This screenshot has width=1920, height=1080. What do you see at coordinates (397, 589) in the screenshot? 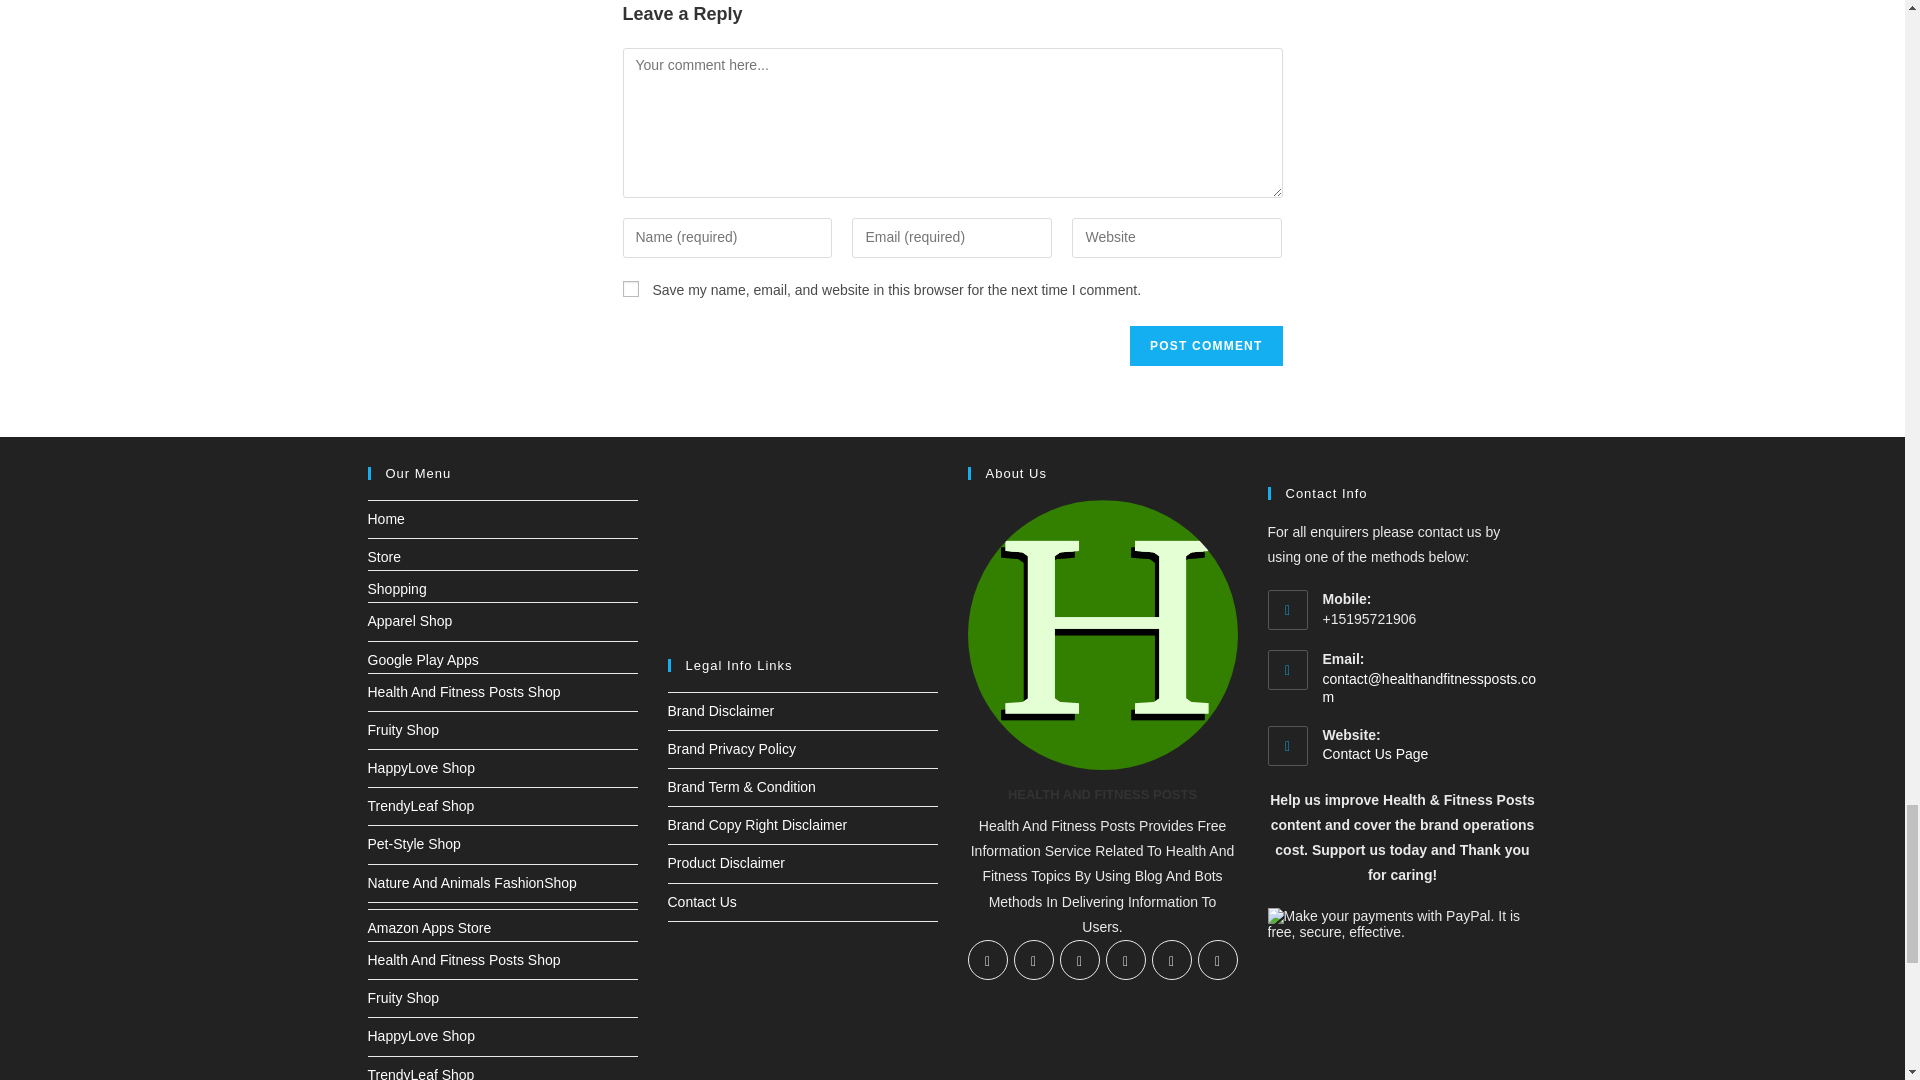
I see `Shopping` at bounding box center [397, 589].